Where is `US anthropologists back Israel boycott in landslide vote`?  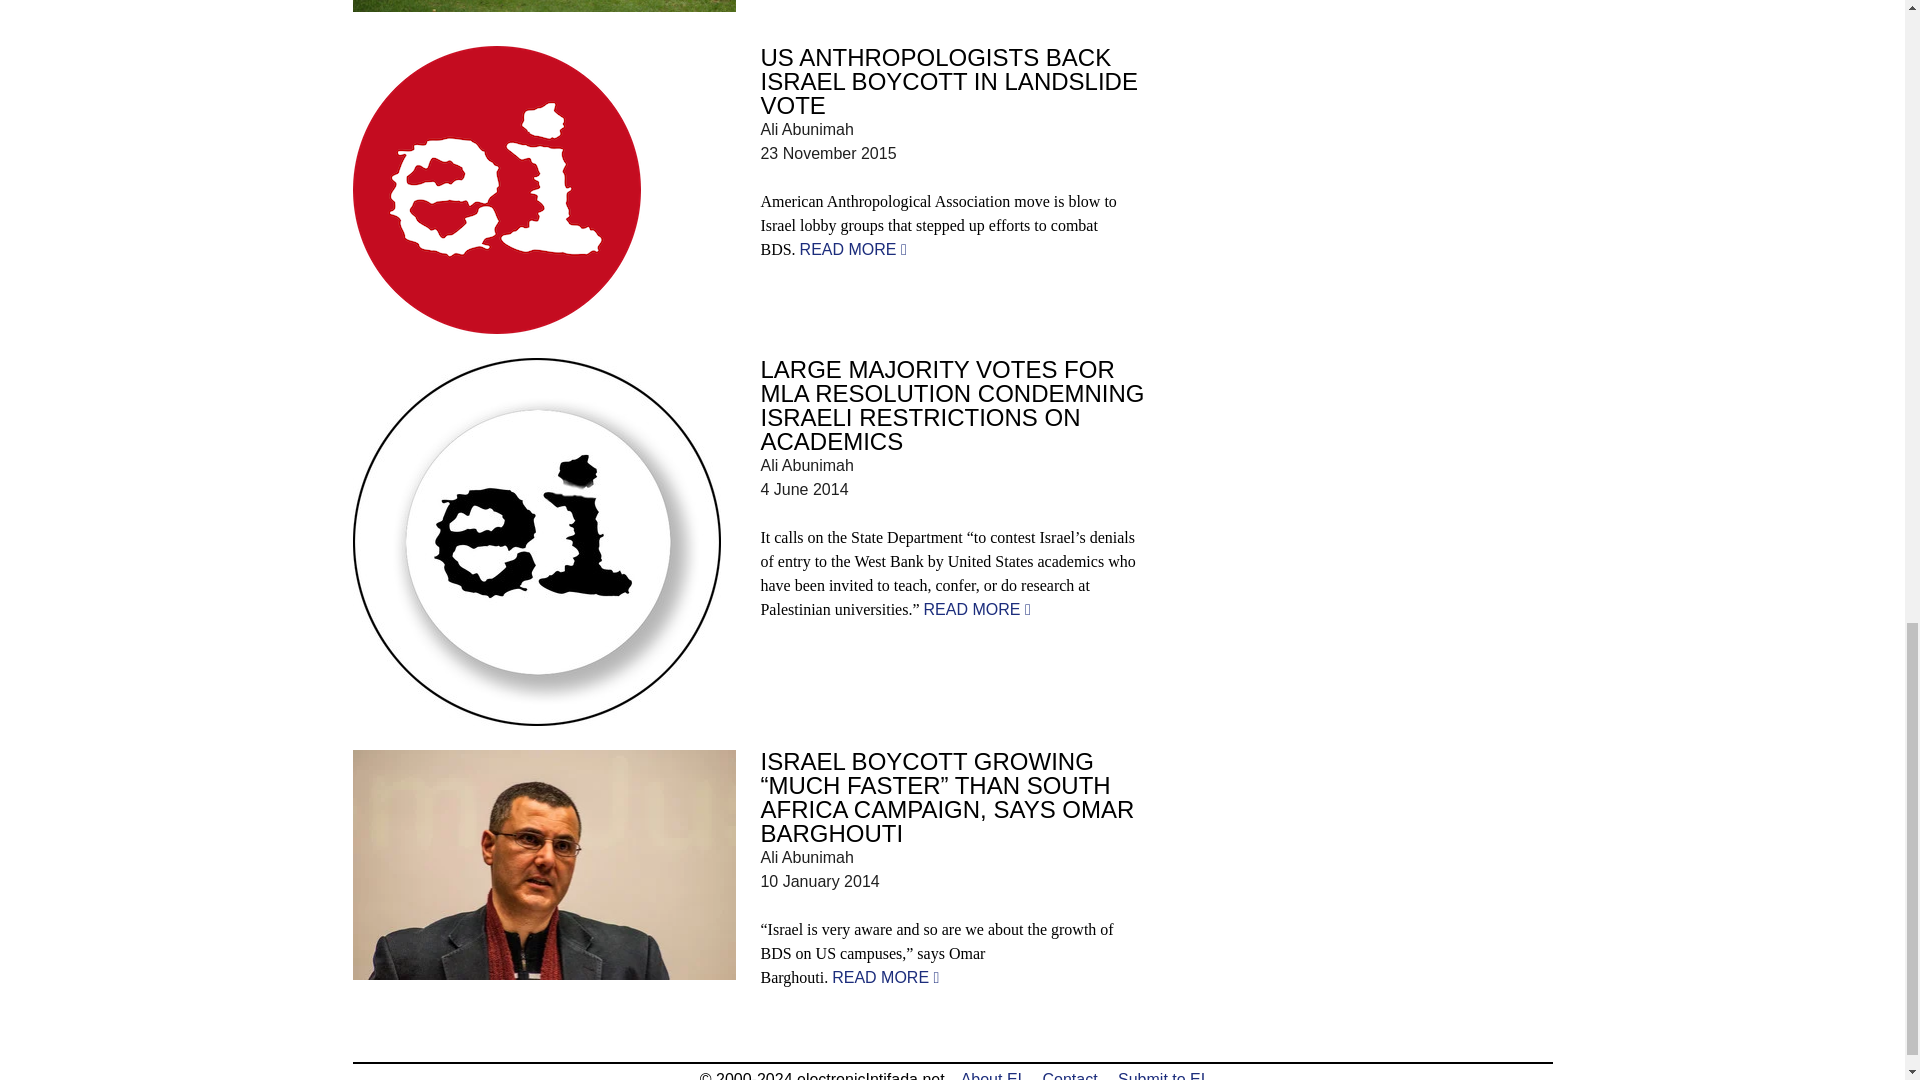
US anthropologists back Israel boycott in landslide vote is located at coordinates (853, 249).